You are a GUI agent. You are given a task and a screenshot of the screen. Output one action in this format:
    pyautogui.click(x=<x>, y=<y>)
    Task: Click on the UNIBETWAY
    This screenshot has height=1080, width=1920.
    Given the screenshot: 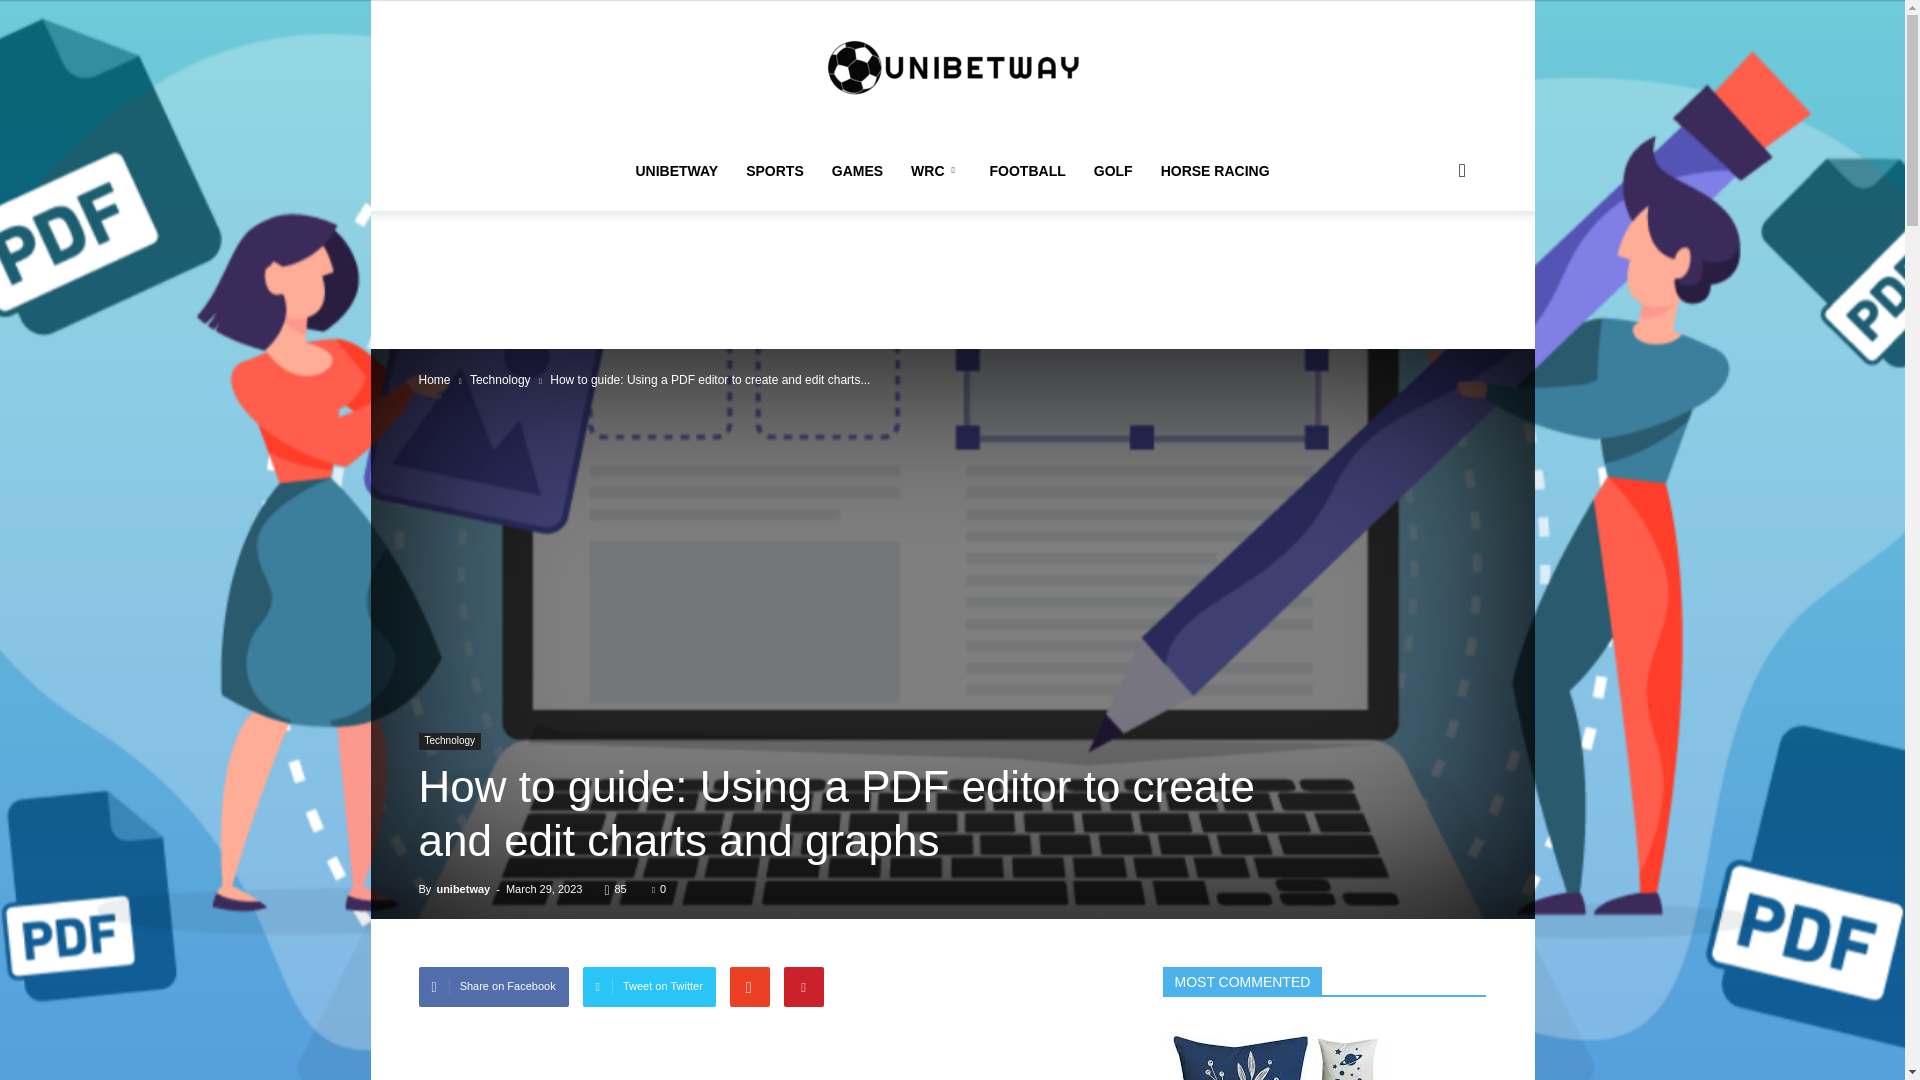 What is the action you would take?
    pyautogui.click(x=676, y=170)
    